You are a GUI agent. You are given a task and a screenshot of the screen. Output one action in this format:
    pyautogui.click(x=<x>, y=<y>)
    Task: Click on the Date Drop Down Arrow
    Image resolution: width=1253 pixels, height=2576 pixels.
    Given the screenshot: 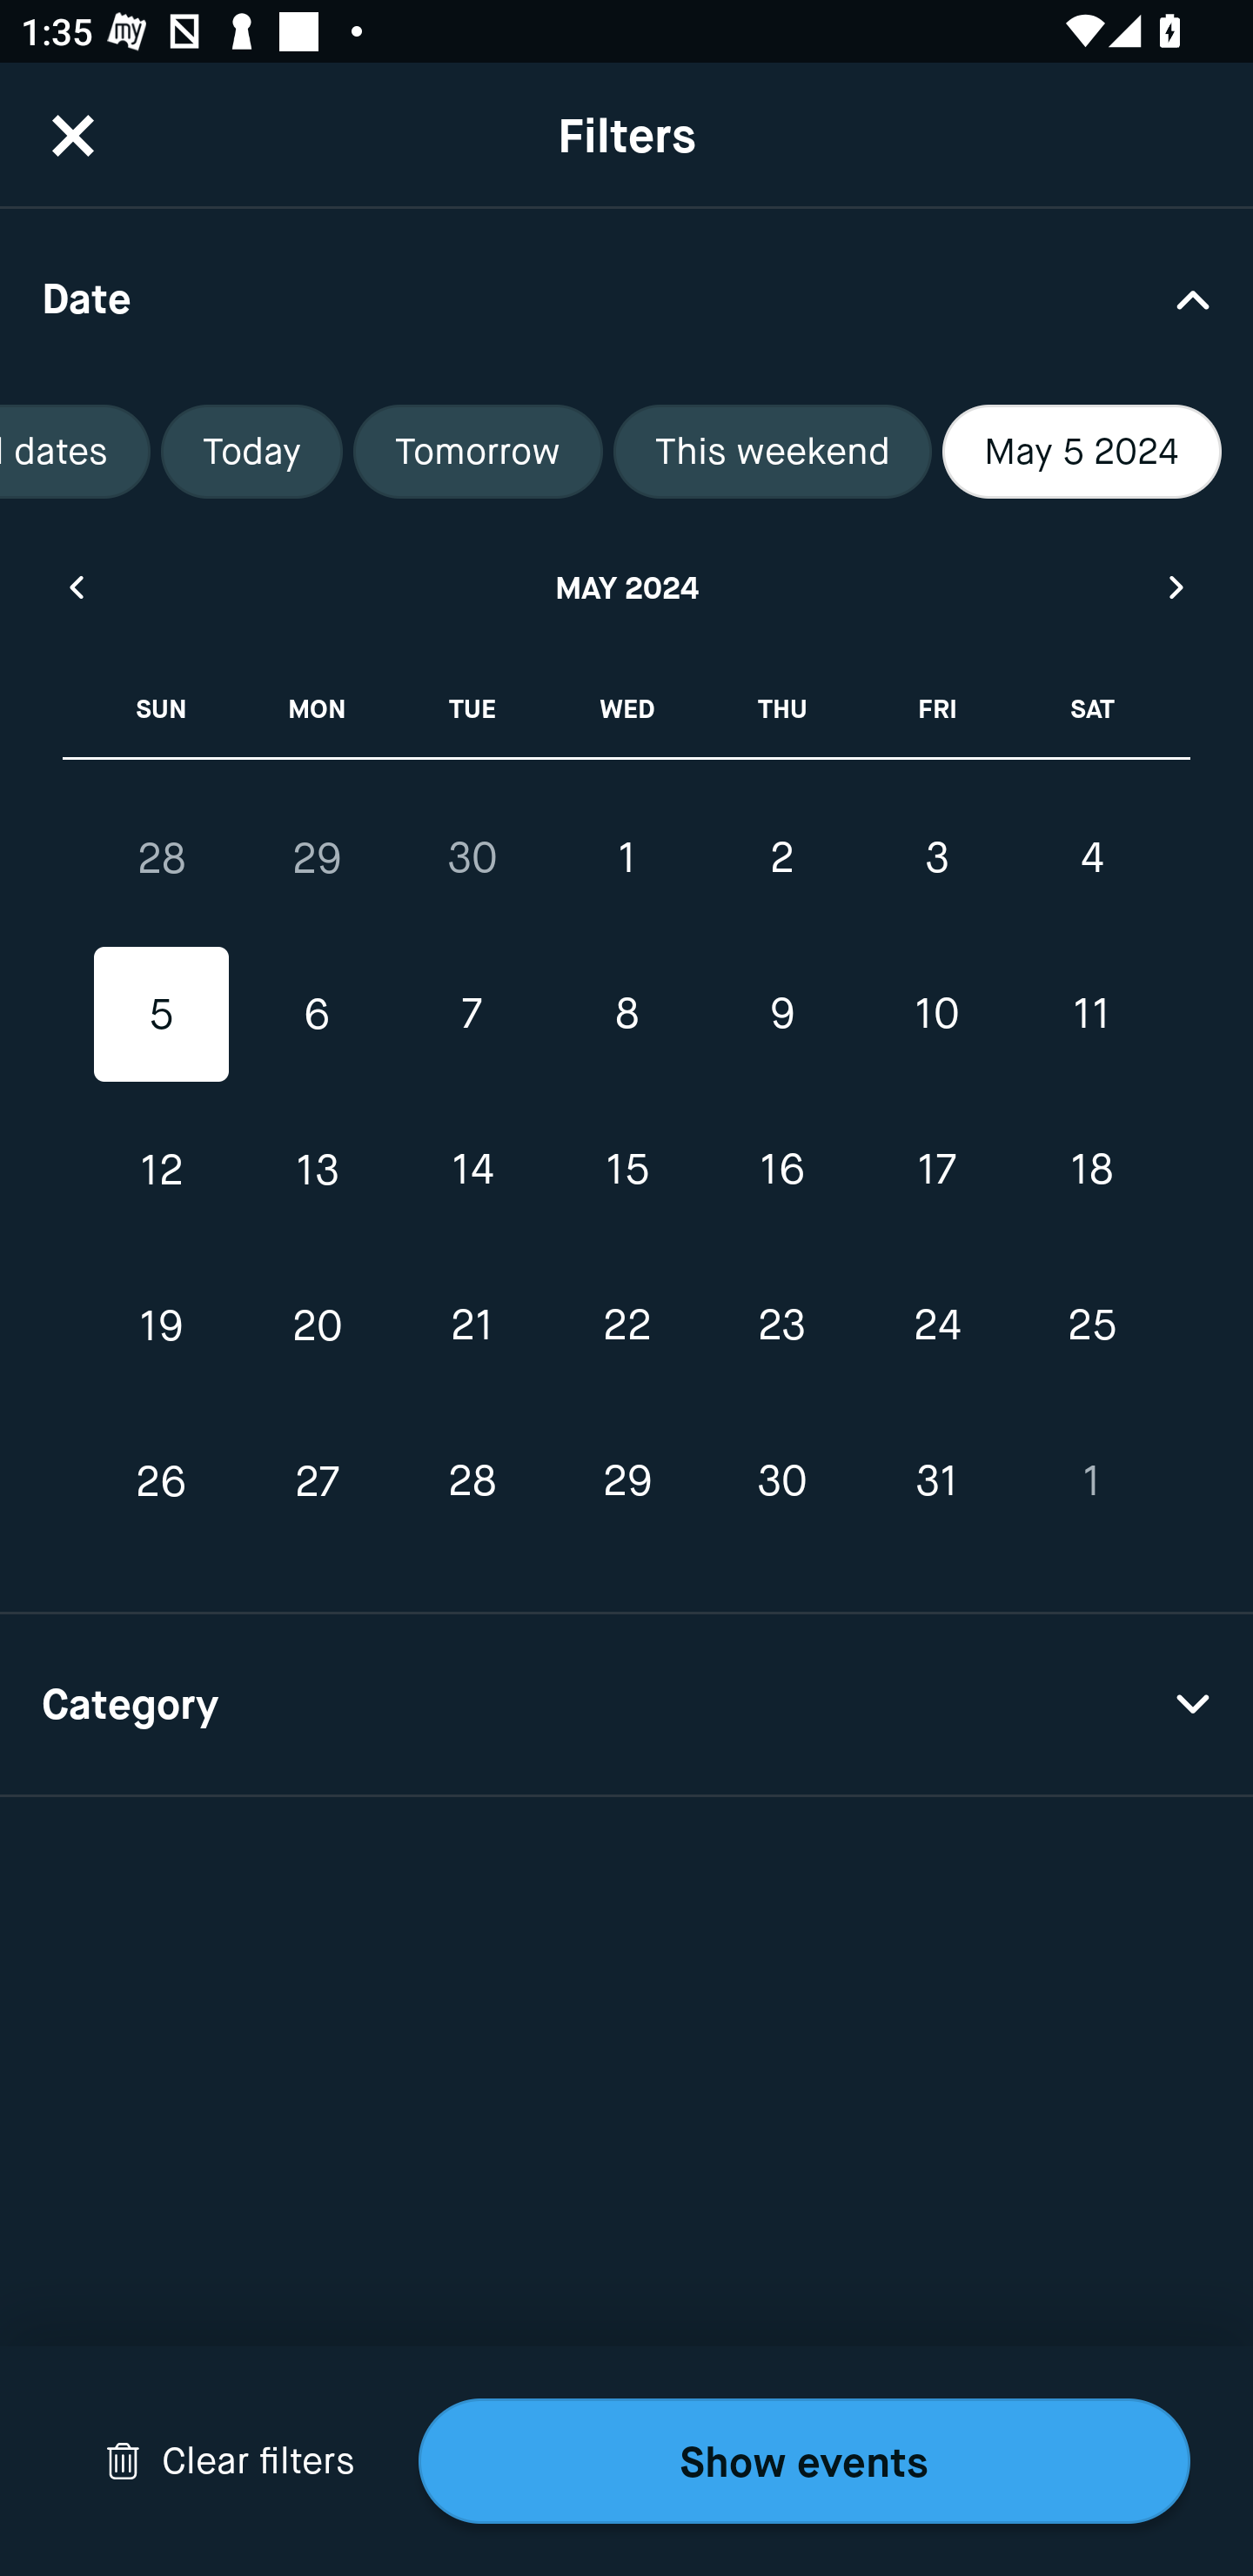 What is the action you would take?
    pyautogui.click(x=626, y=298)
    